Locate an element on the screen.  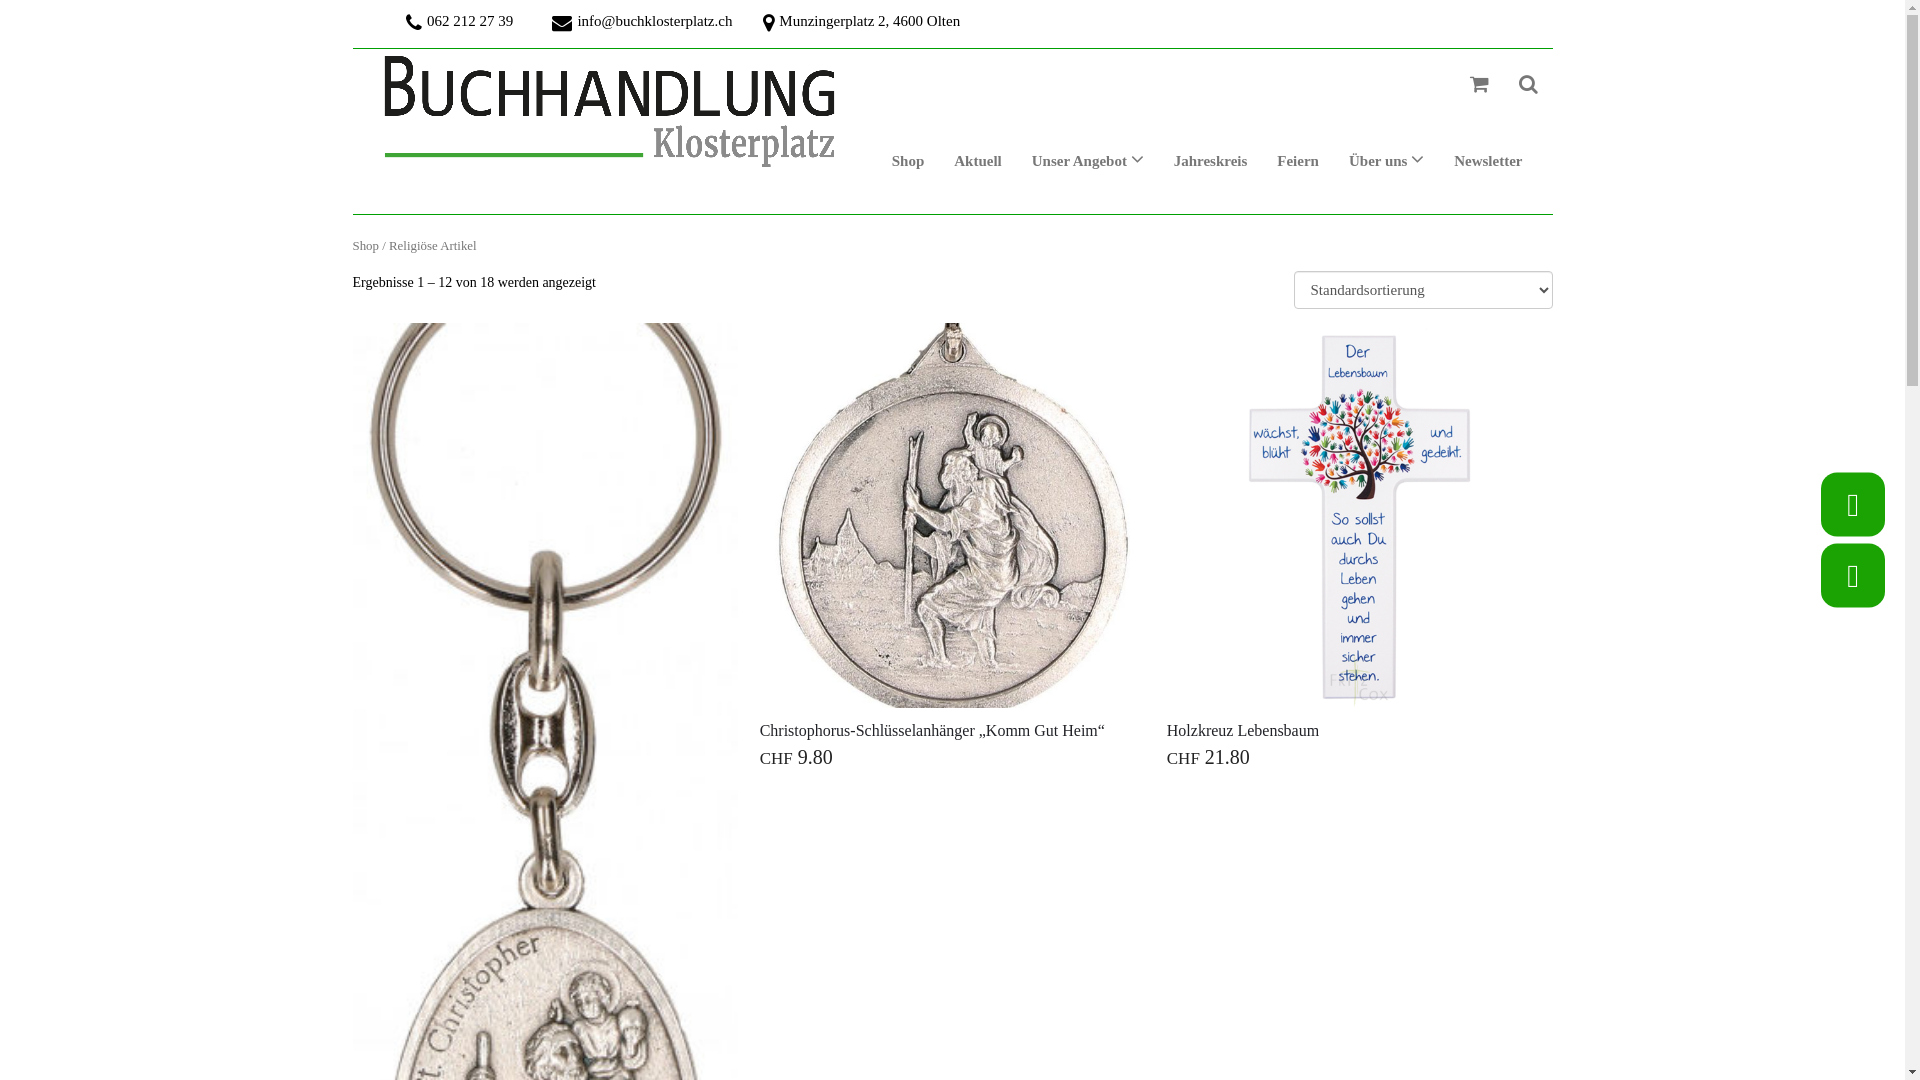
062 212 27 39 is located at coordinates (464, 24).